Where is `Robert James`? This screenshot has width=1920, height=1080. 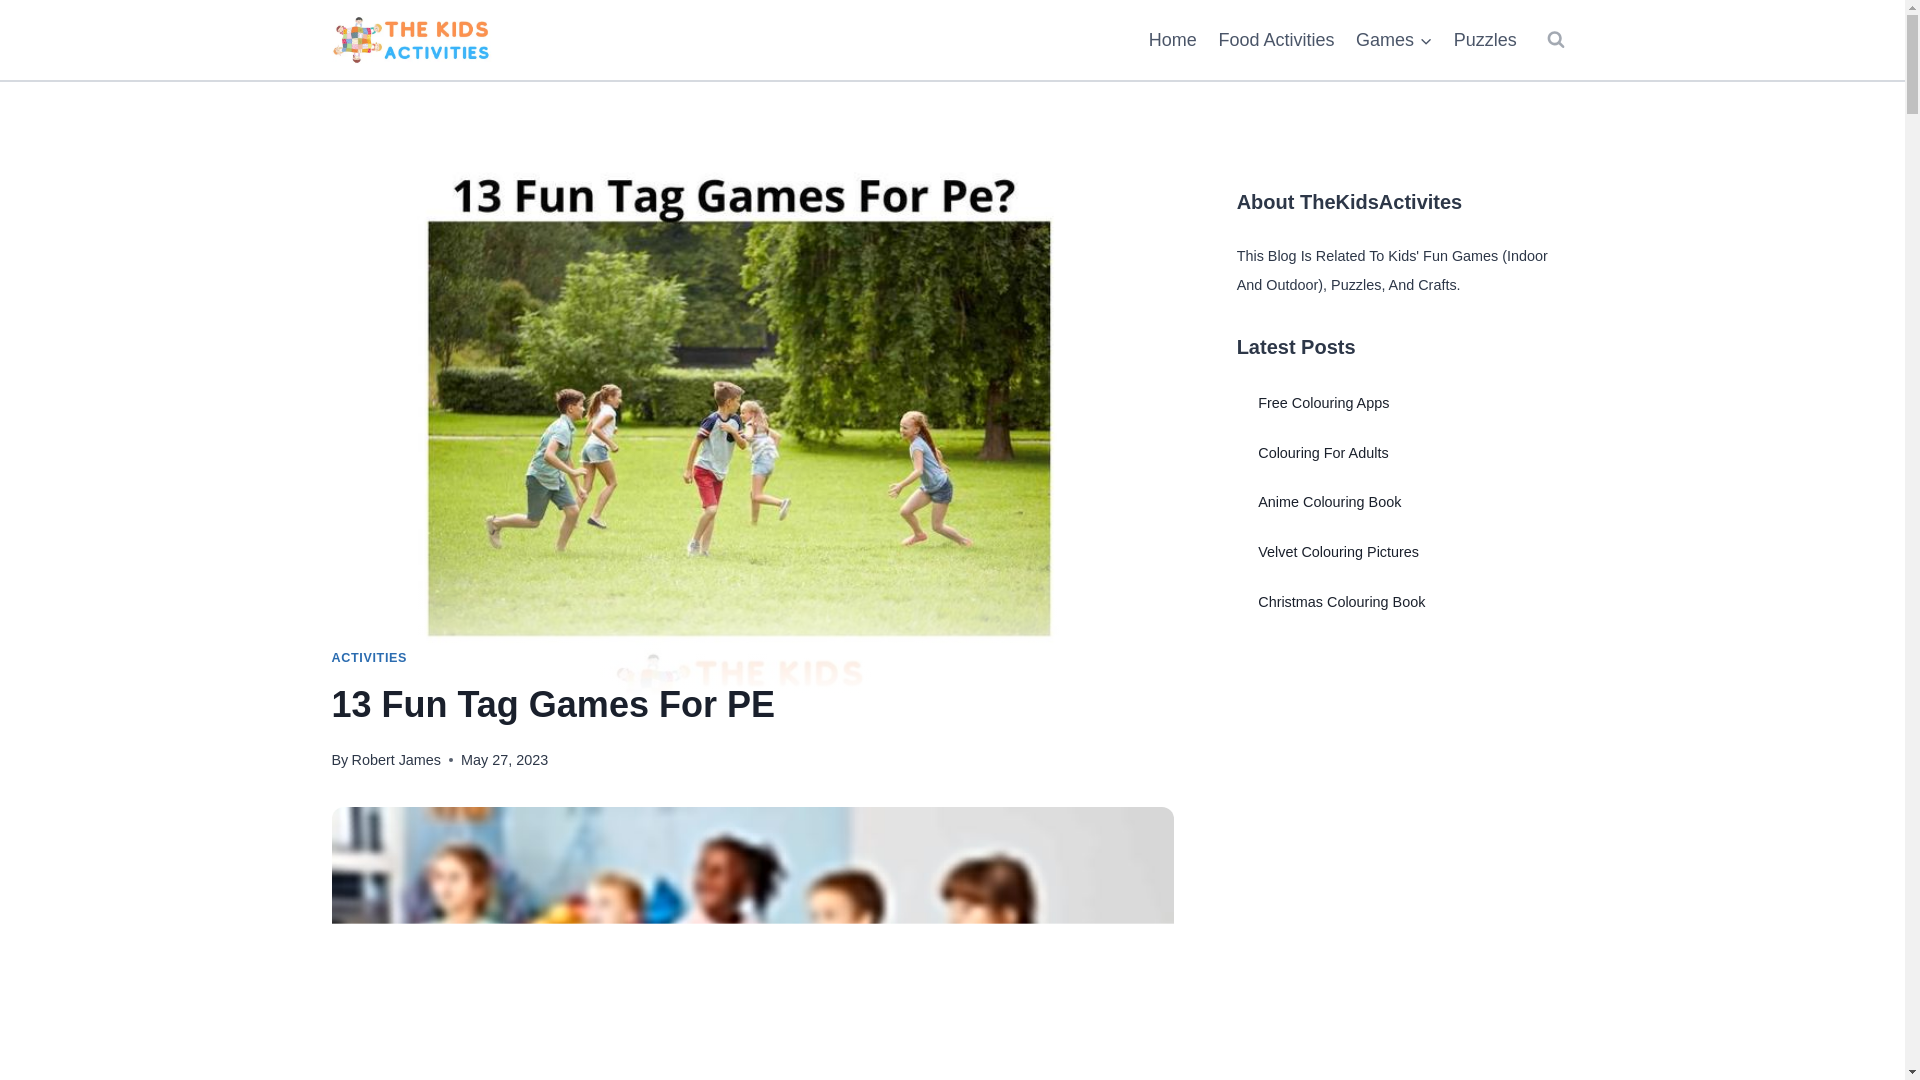 Robert James is located at coordinates (396, 759).